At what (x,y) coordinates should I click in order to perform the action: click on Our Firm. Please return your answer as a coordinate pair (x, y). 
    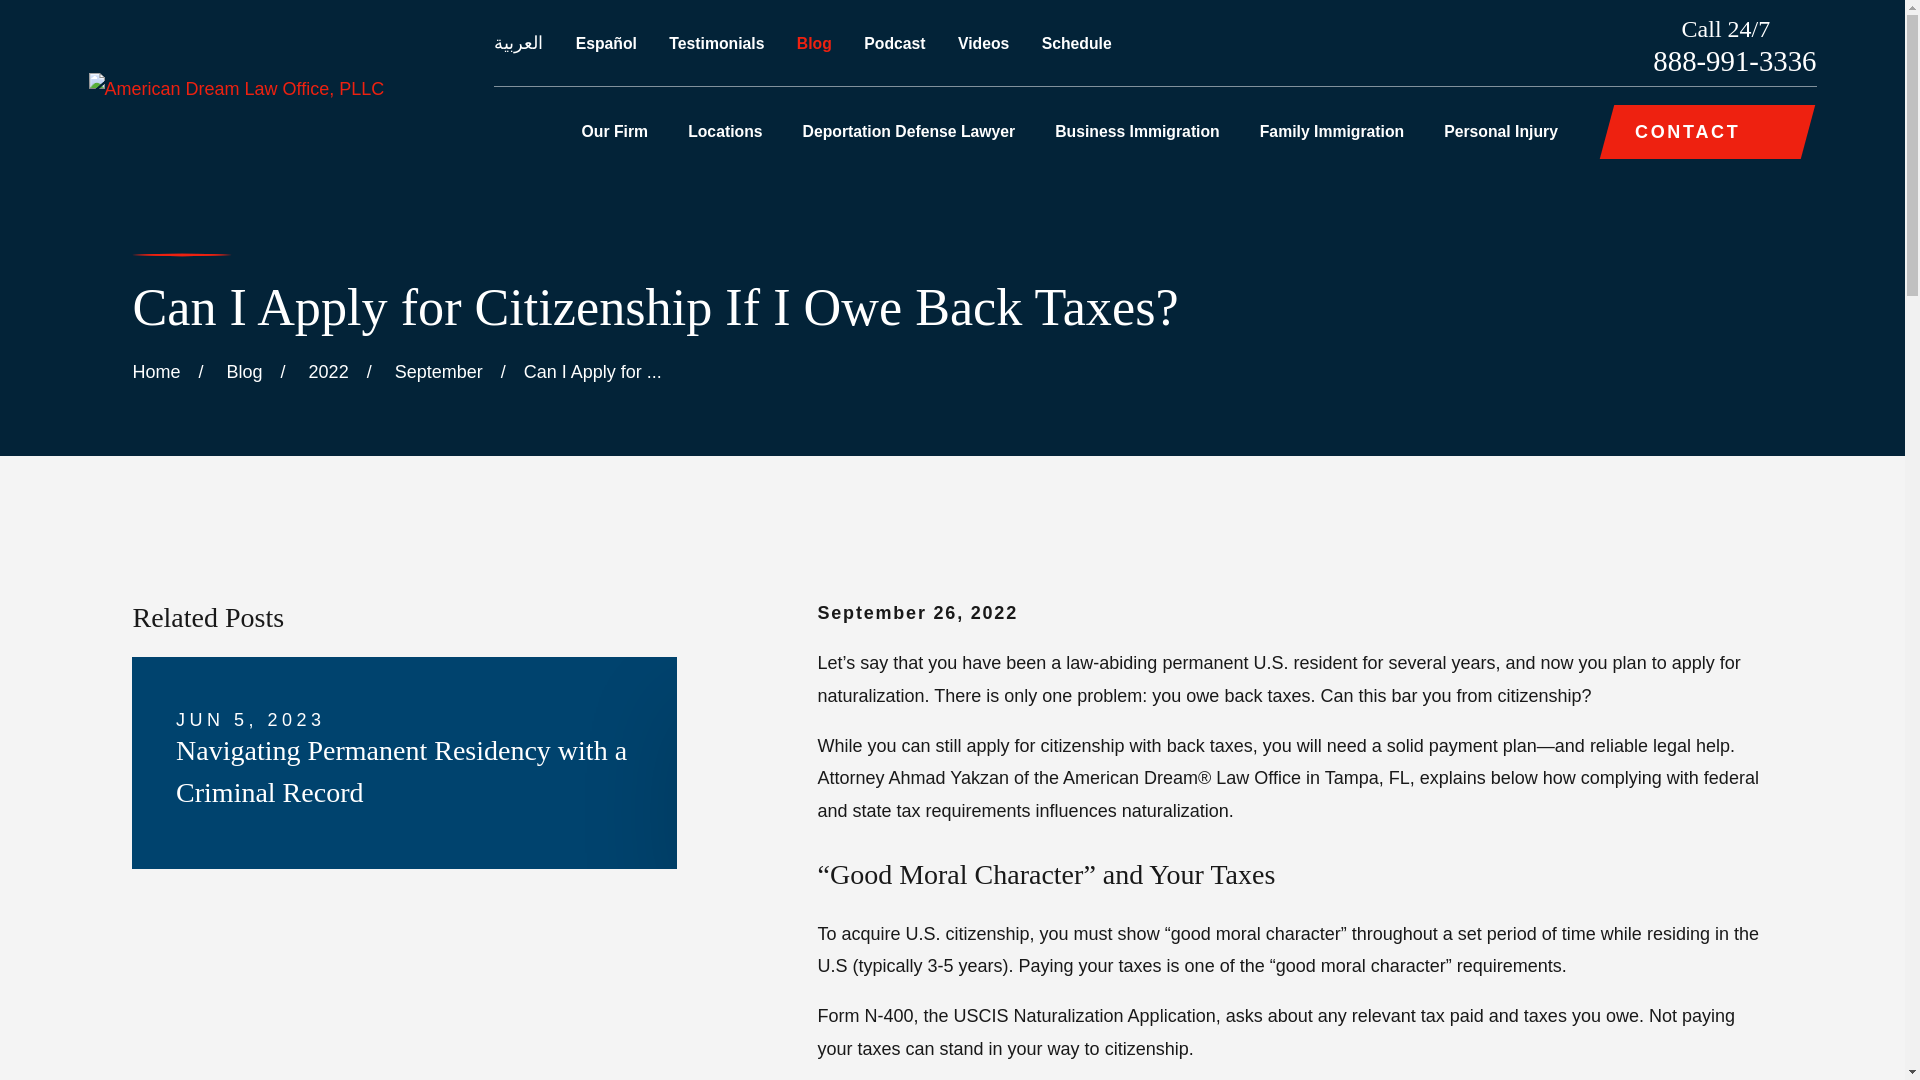
    Looking at the image, I should click on (614, 131).